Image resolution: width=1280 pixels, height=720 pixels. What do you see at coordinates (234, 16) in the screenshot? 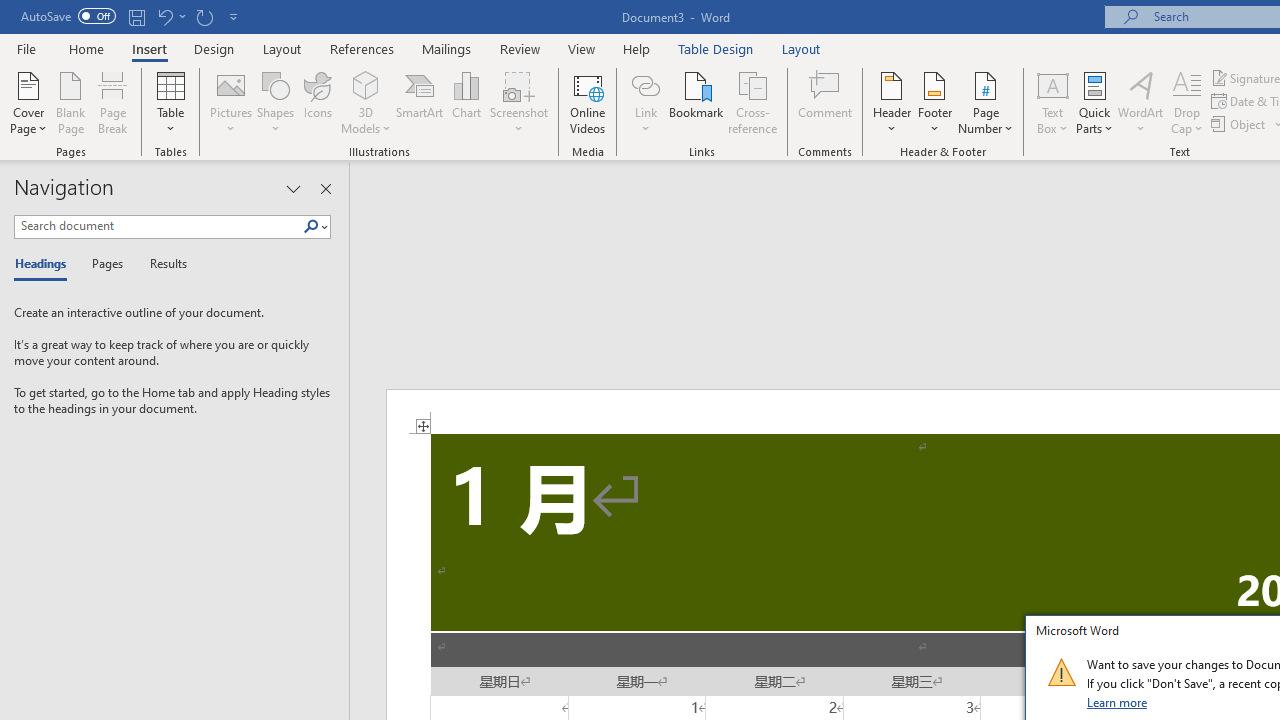
I see `Customize Quick Access Toolbar` at bounding box center [234, 16].